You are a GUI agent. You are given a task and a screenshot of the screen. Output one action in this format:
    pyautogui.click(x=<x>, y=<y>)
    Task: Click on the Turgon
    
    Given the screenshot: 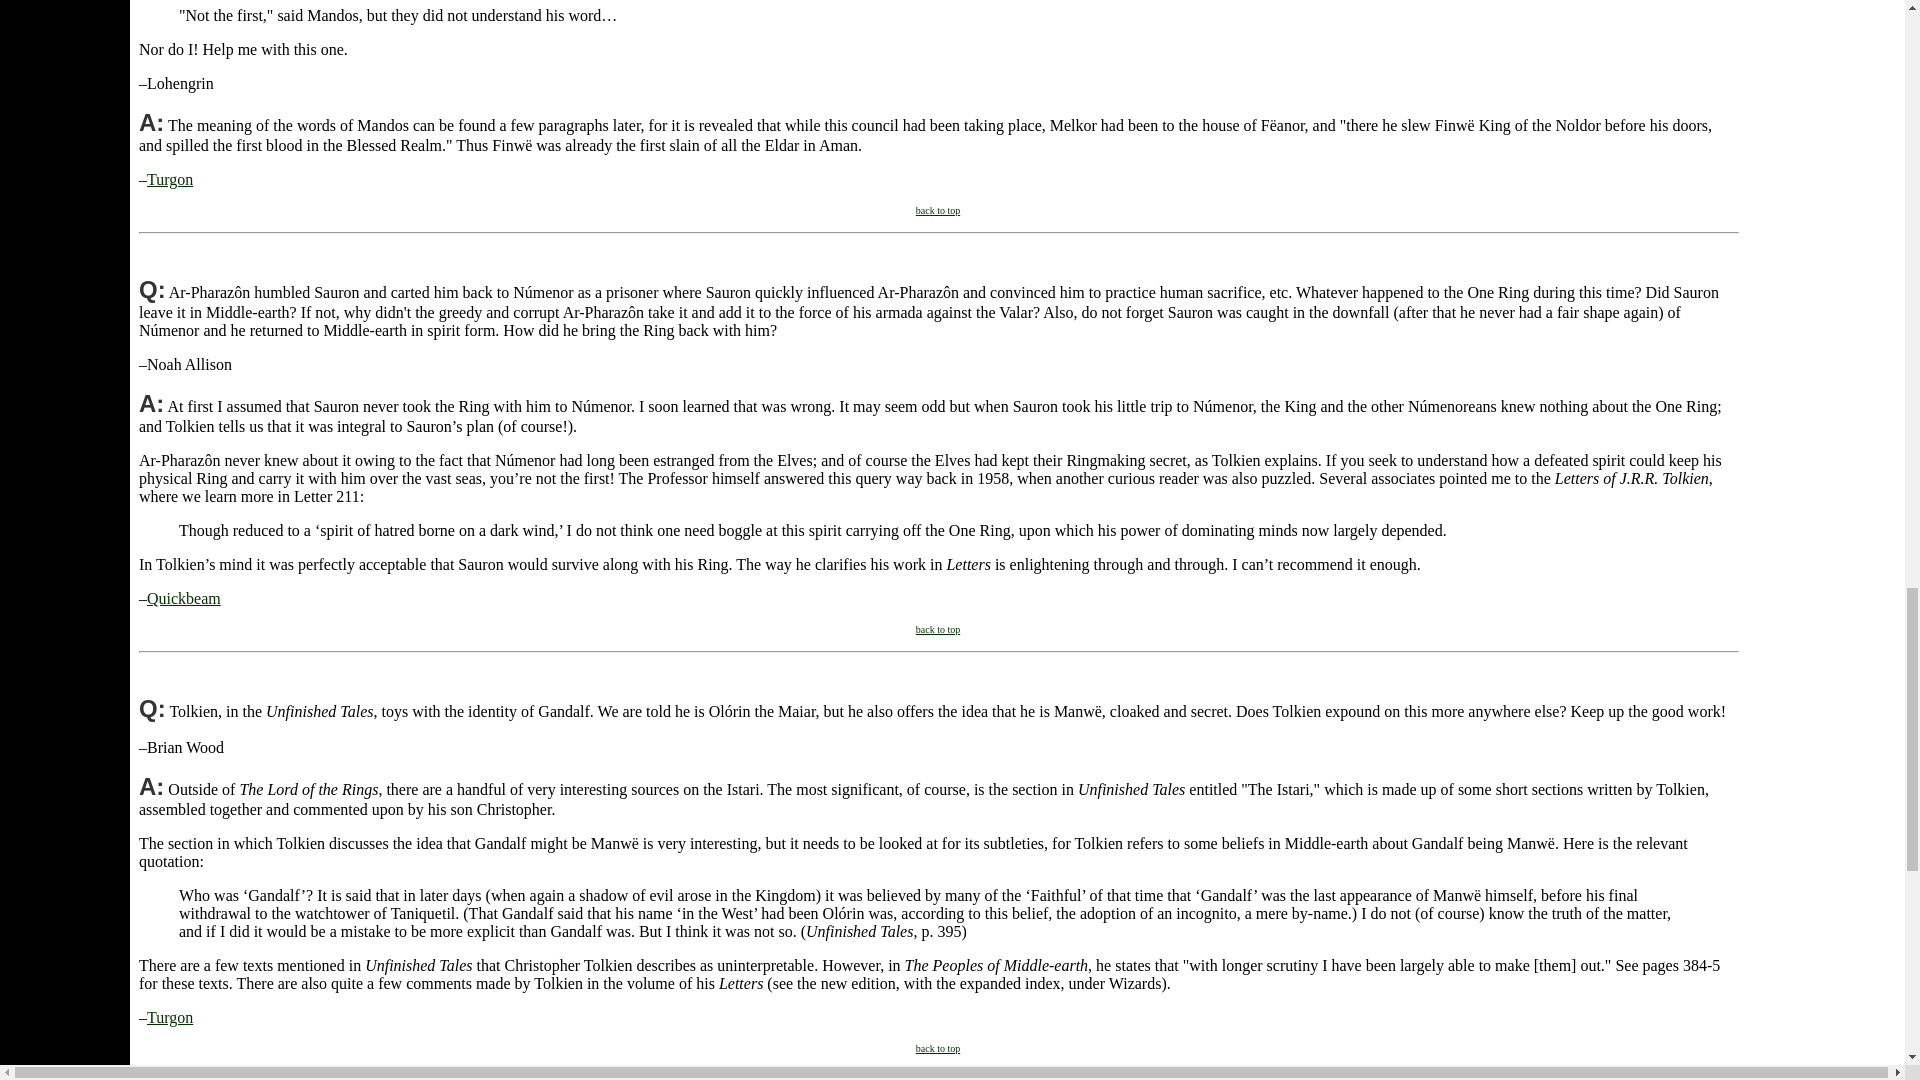 What is the action you would take?
    pyautogui.click(x=170, y=178)
    